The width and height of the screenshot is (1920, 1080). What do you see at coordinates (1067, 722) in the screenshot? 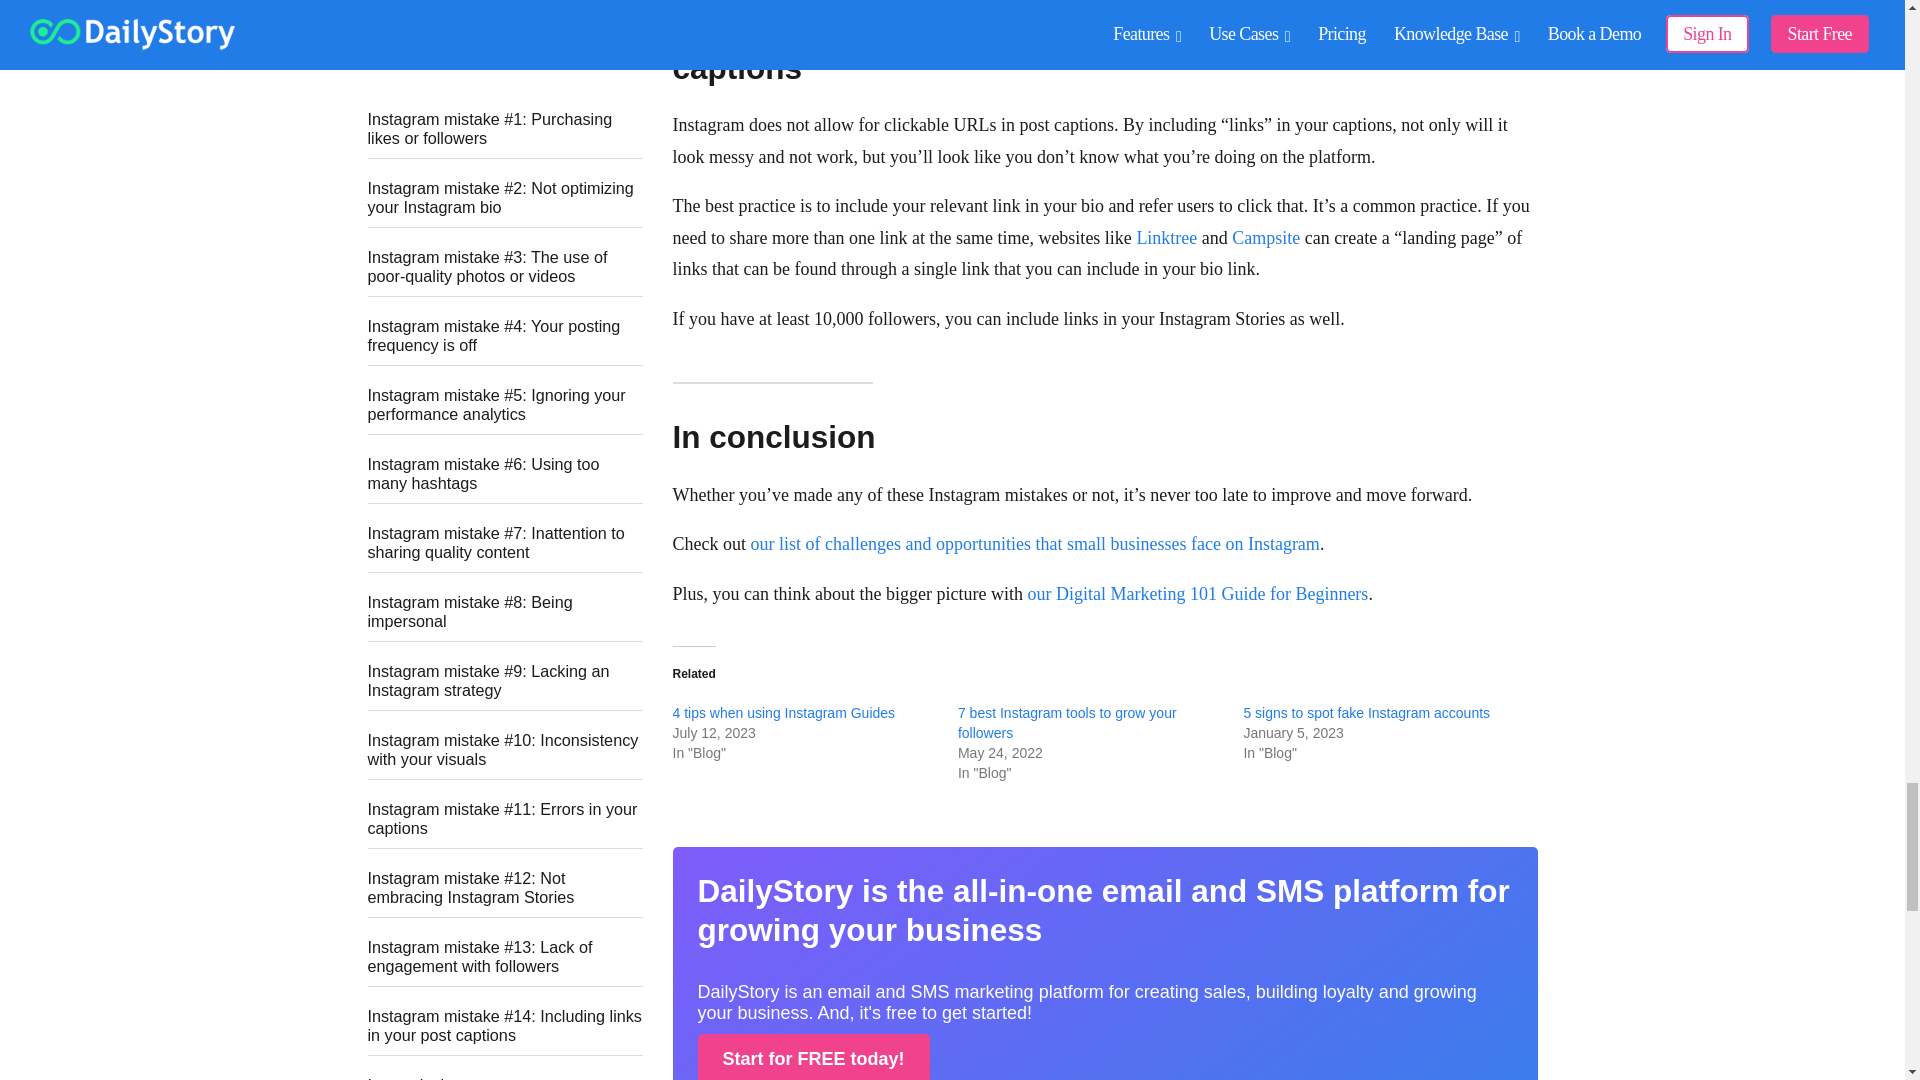
I see `7 best Instagram tools to grow your followers` at bounding box center [1067, 722].